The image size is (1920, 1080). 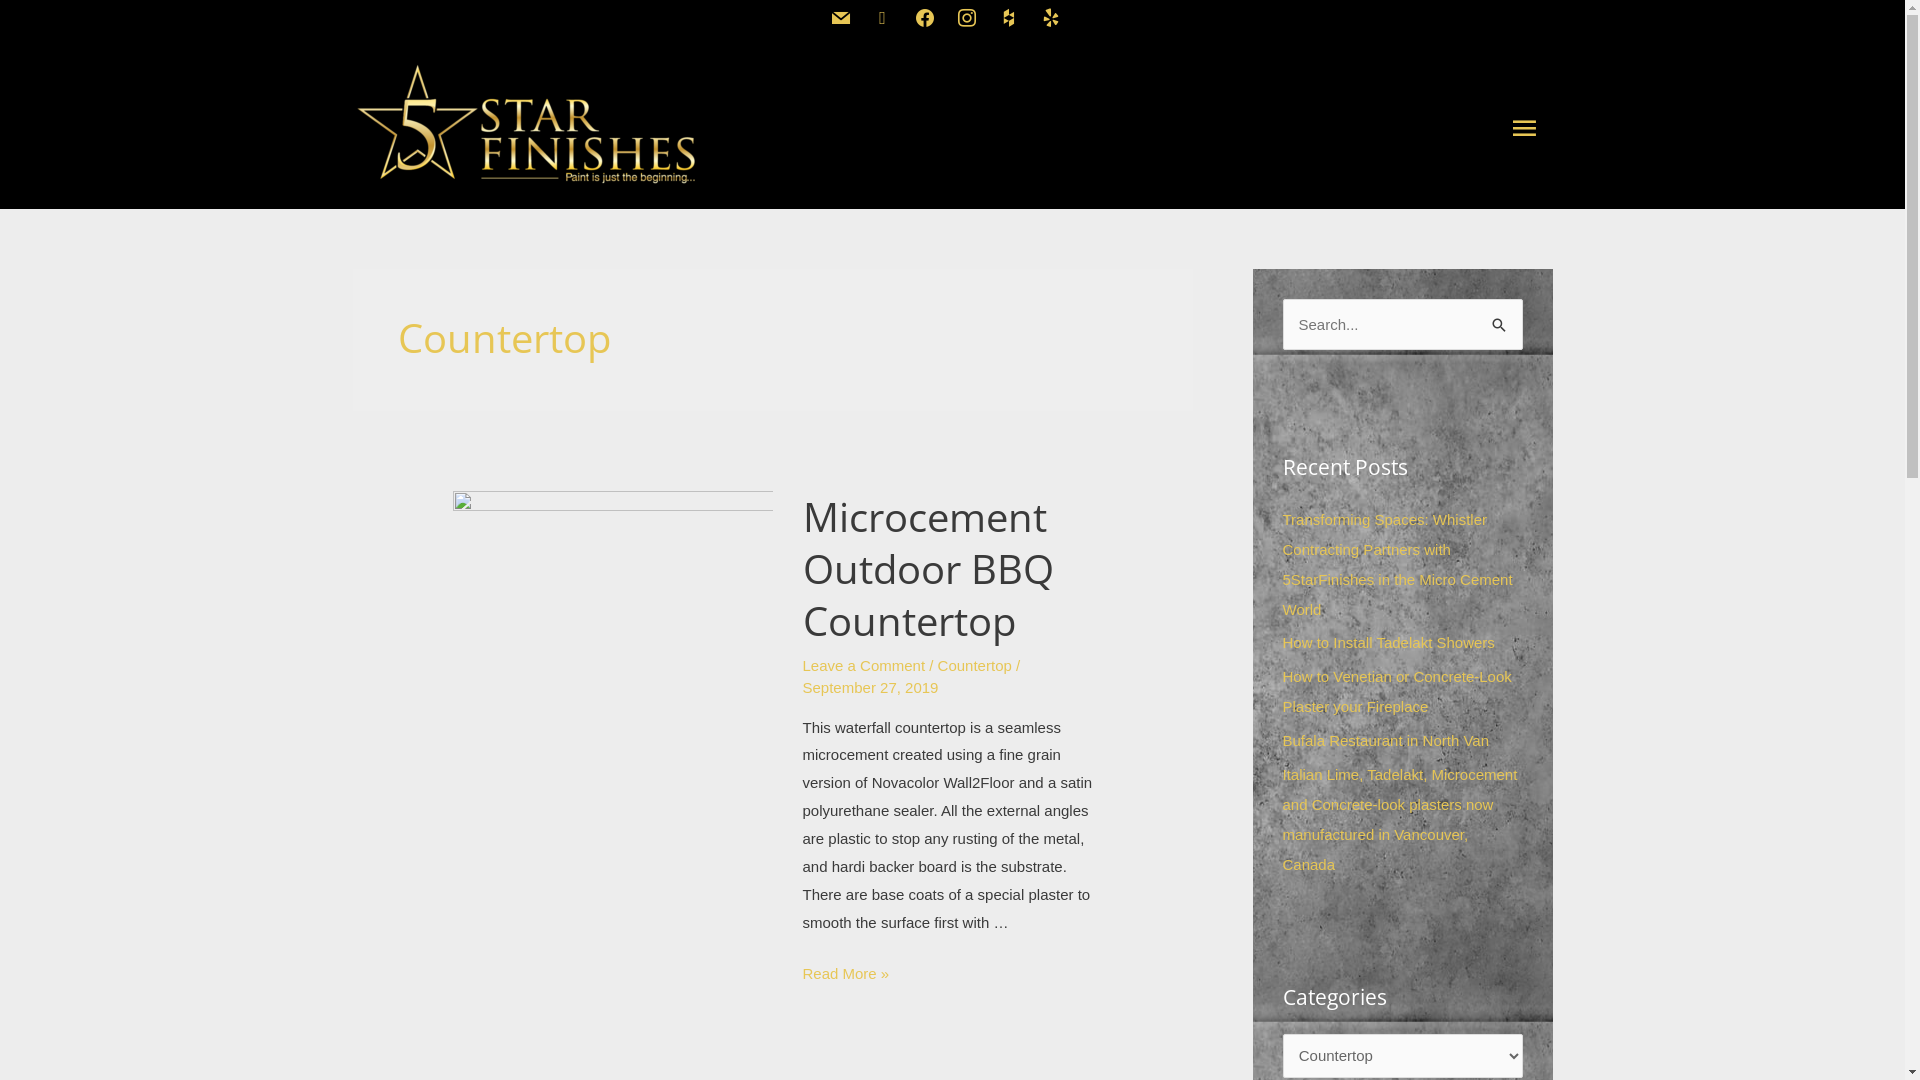 What do you see at coordinates (1051, 16) in the screenshot?
I see `yelp` at bounding box center [1051, 16].